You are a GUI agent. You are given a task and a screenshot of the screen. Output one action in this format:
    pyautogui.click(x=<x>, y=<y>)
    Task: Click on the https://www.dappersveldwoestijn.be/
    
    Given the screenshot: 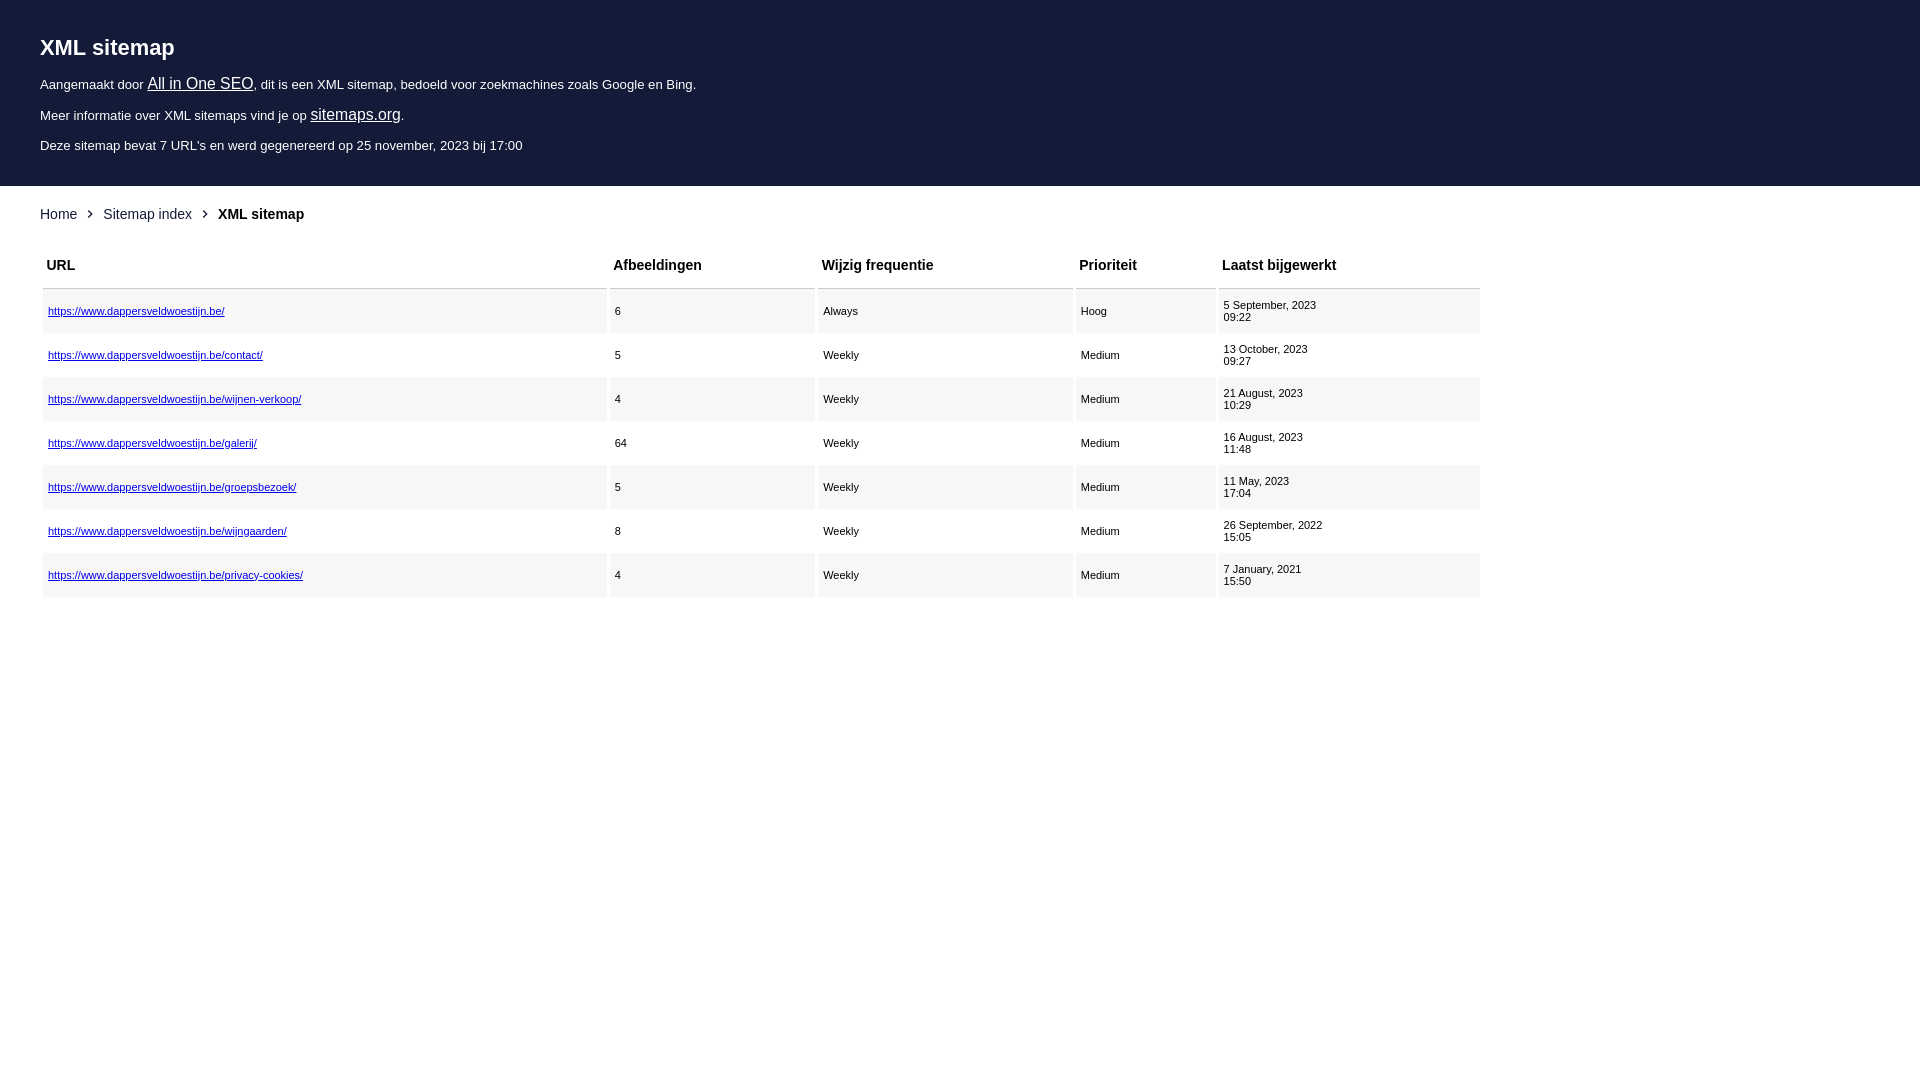 What is the action you would take?
    pyautogui.click(x=325, y=311)
    